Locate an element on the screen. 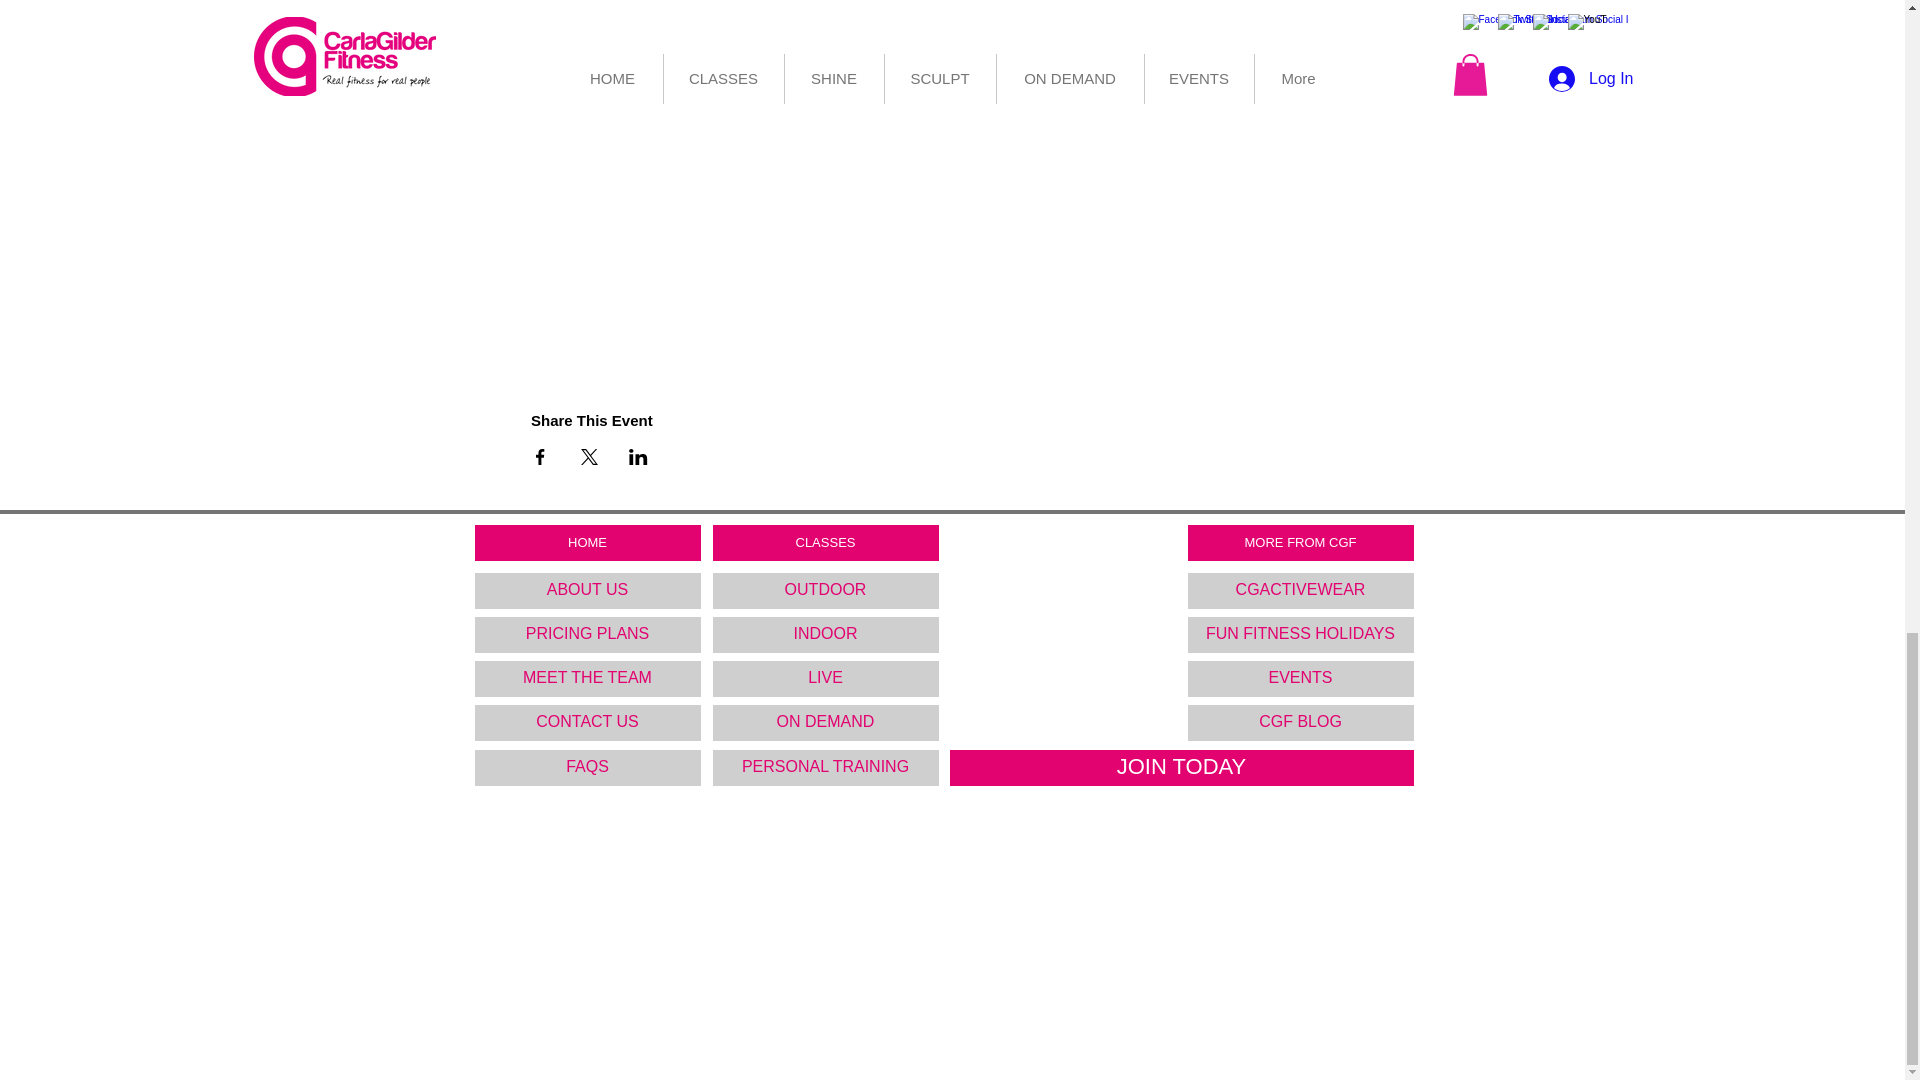  OUTDOOR is located at coordinates (825, 591).